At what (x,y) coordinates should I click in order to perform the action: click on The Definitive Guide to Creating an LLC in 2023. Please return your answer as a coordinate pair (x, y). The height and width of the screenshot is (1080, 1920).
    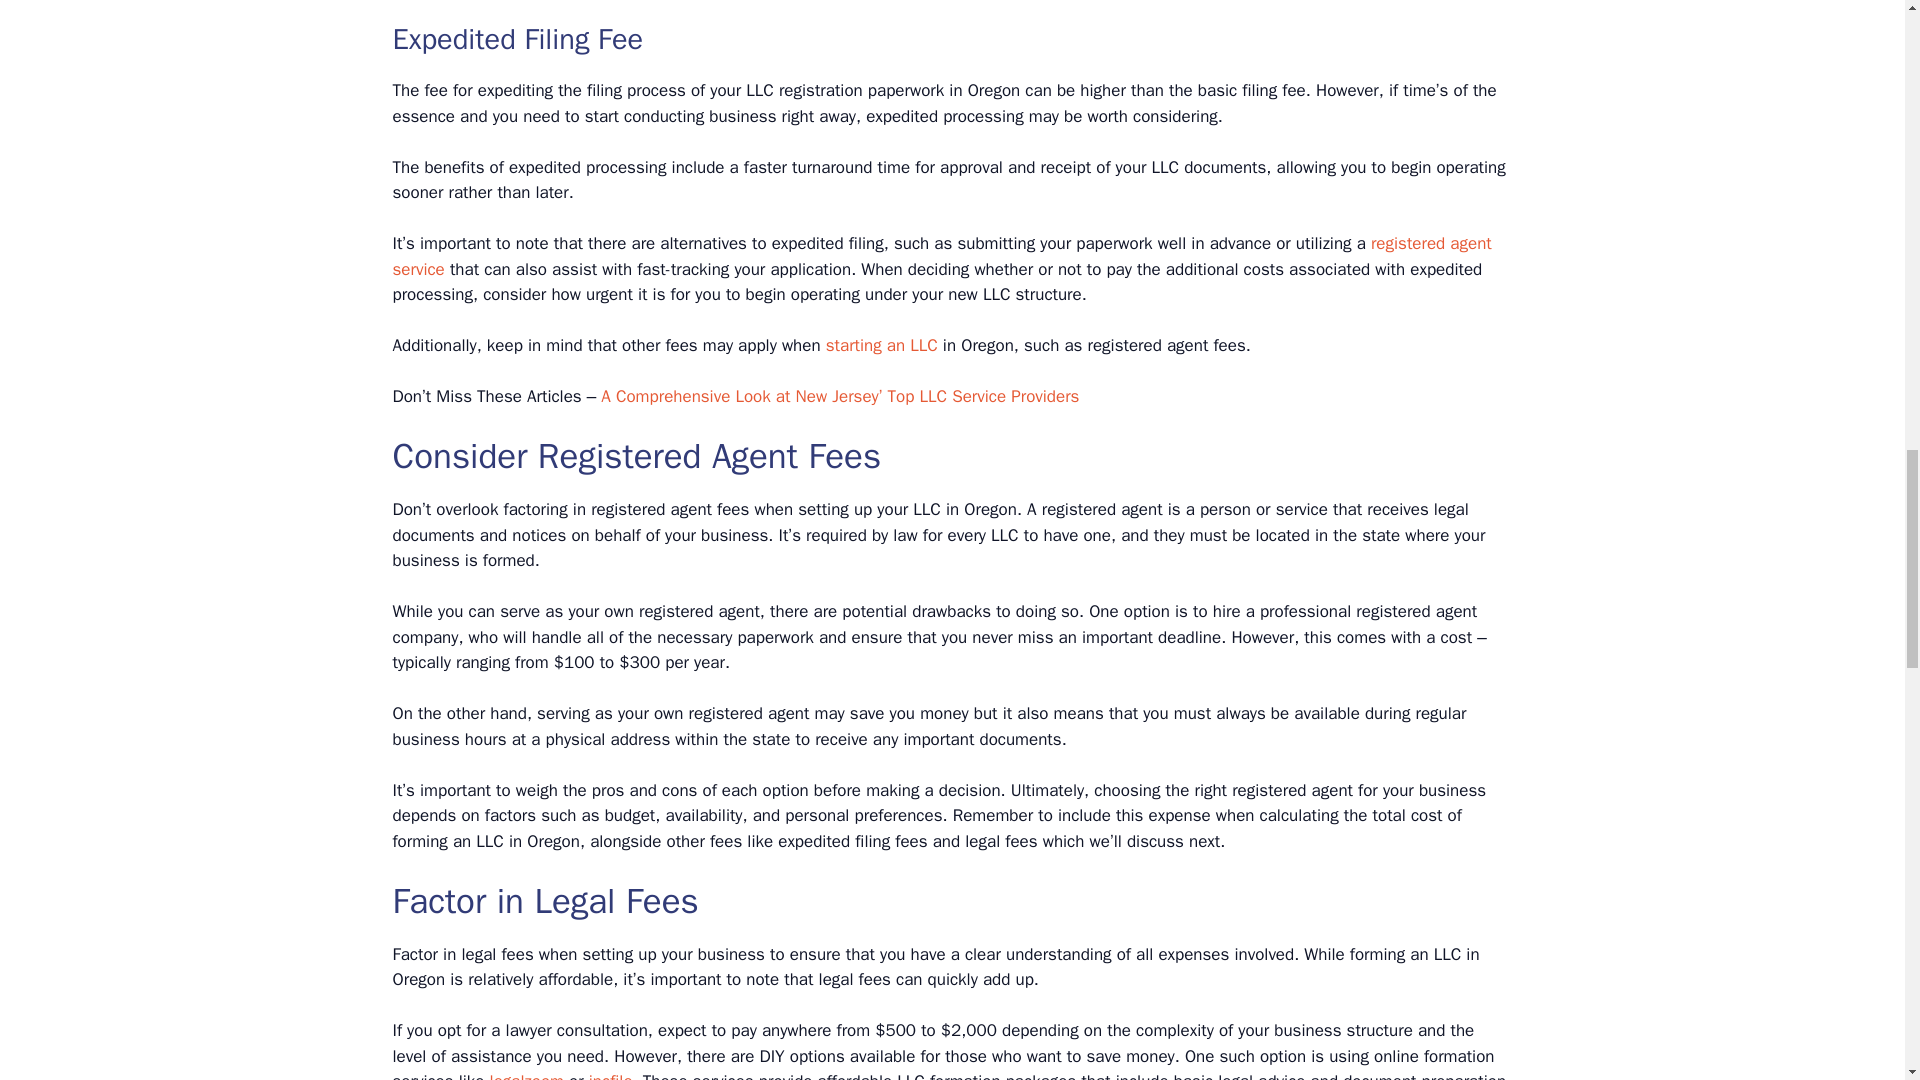
    Looking at the image, I should click on (882, 345).